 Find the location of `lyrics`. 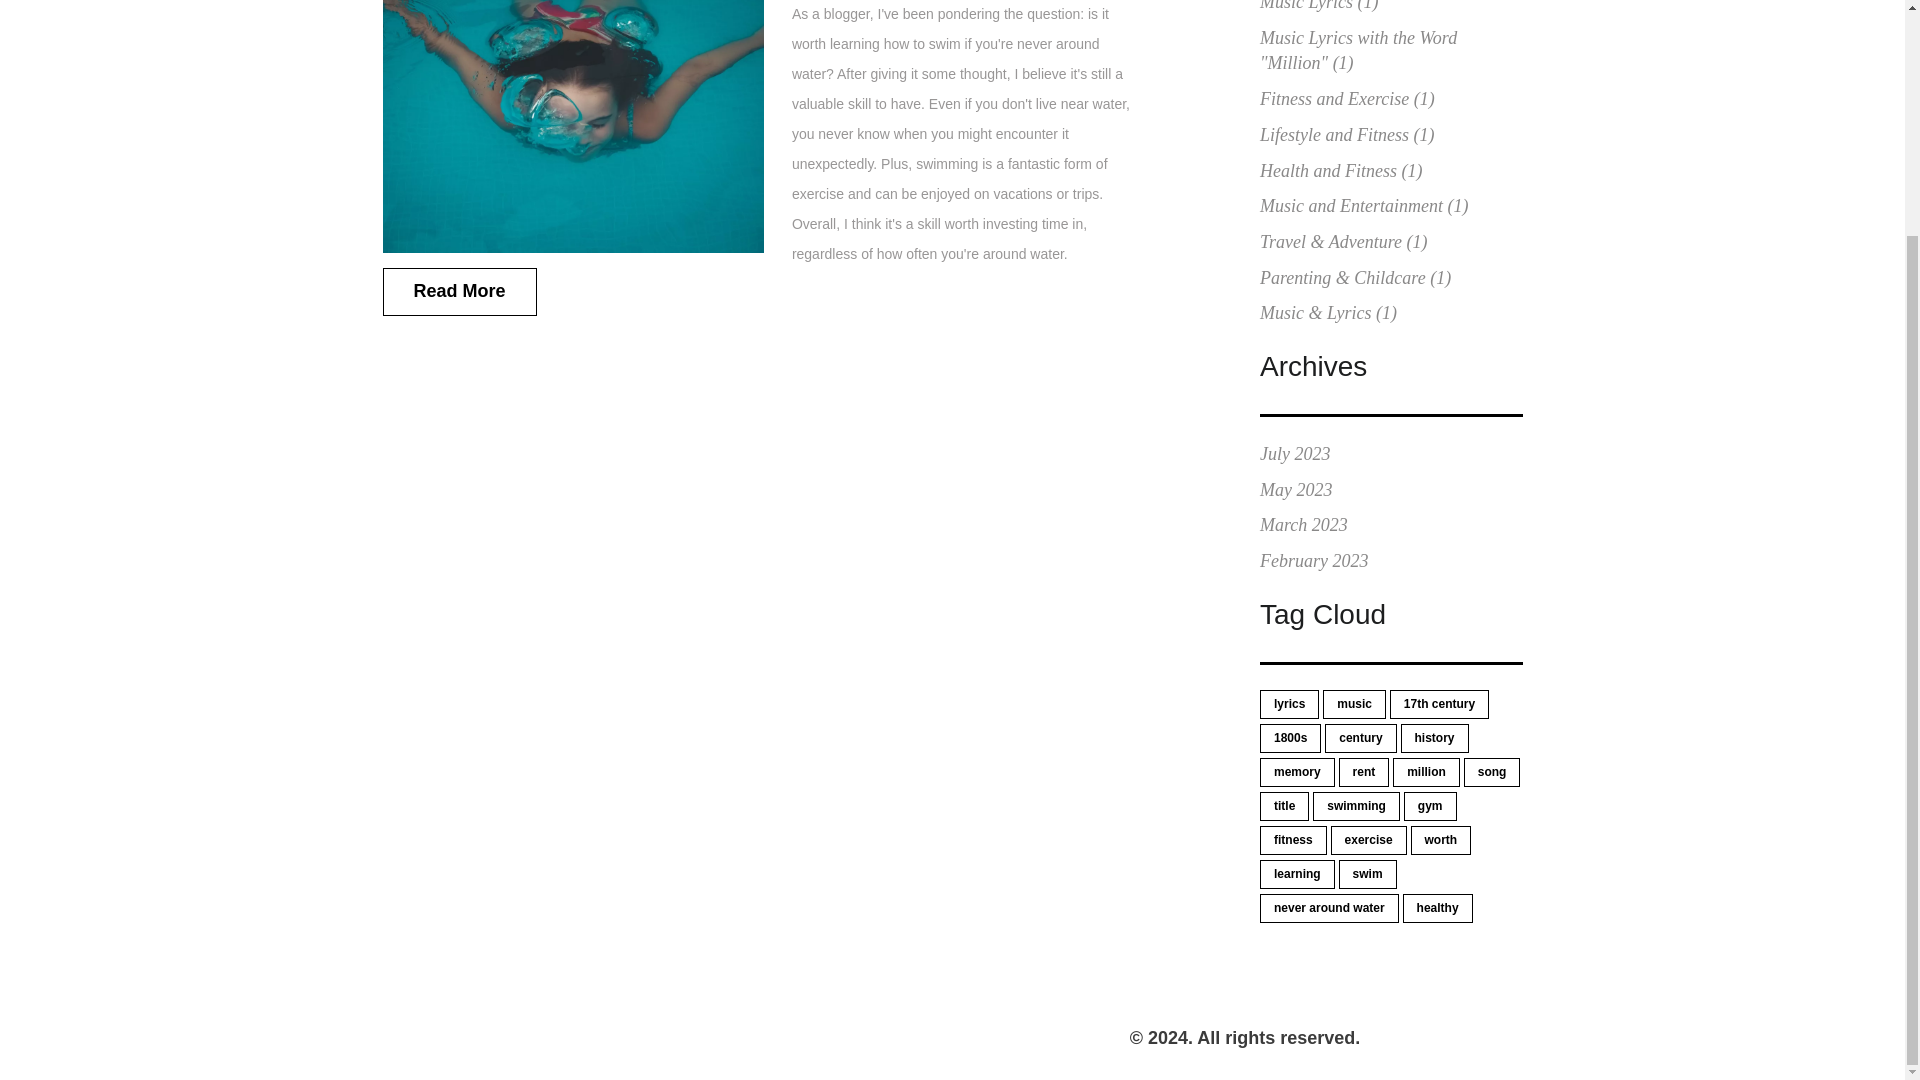

lyrics is located at coordinates (1289, 704).